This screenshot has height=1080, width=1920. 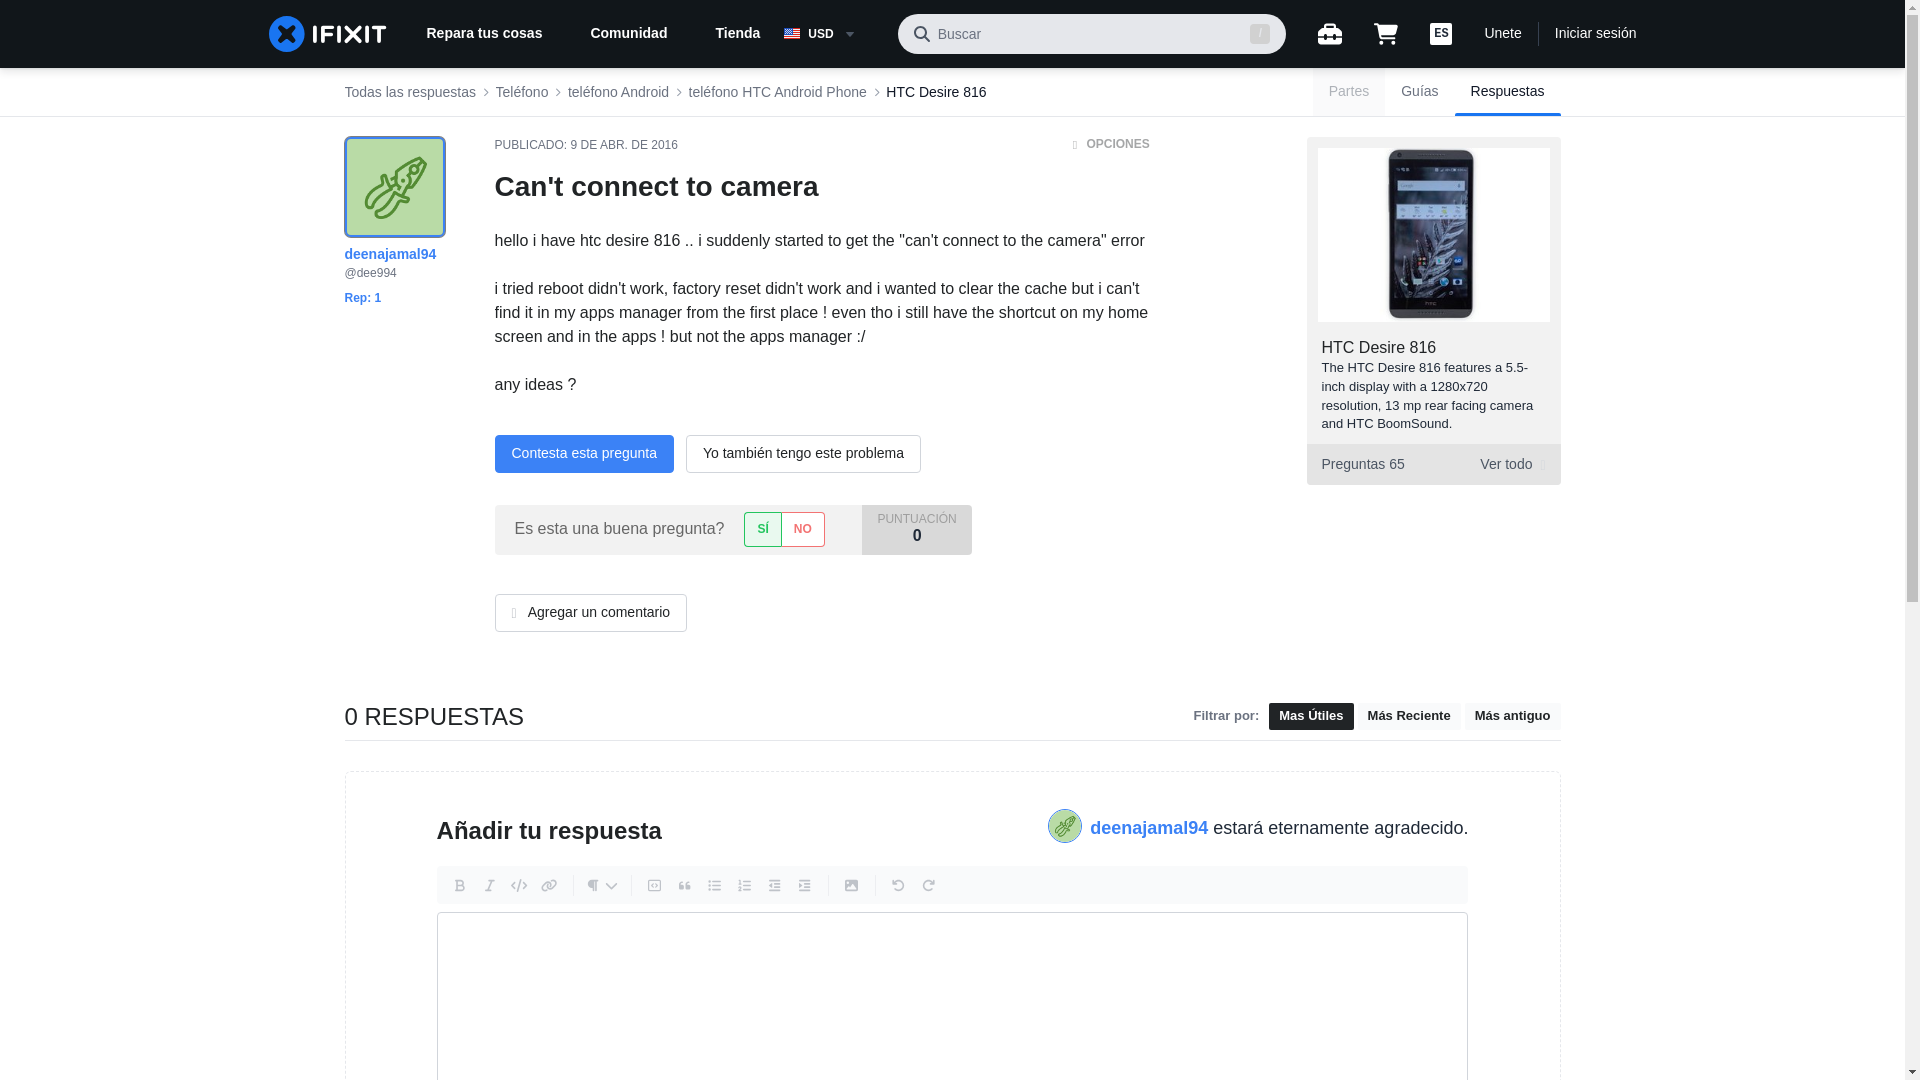 What do you see at coordinates (936, 92) in the screenshot?
I see `HTC Desire 816` at bounding box center [936, 92].